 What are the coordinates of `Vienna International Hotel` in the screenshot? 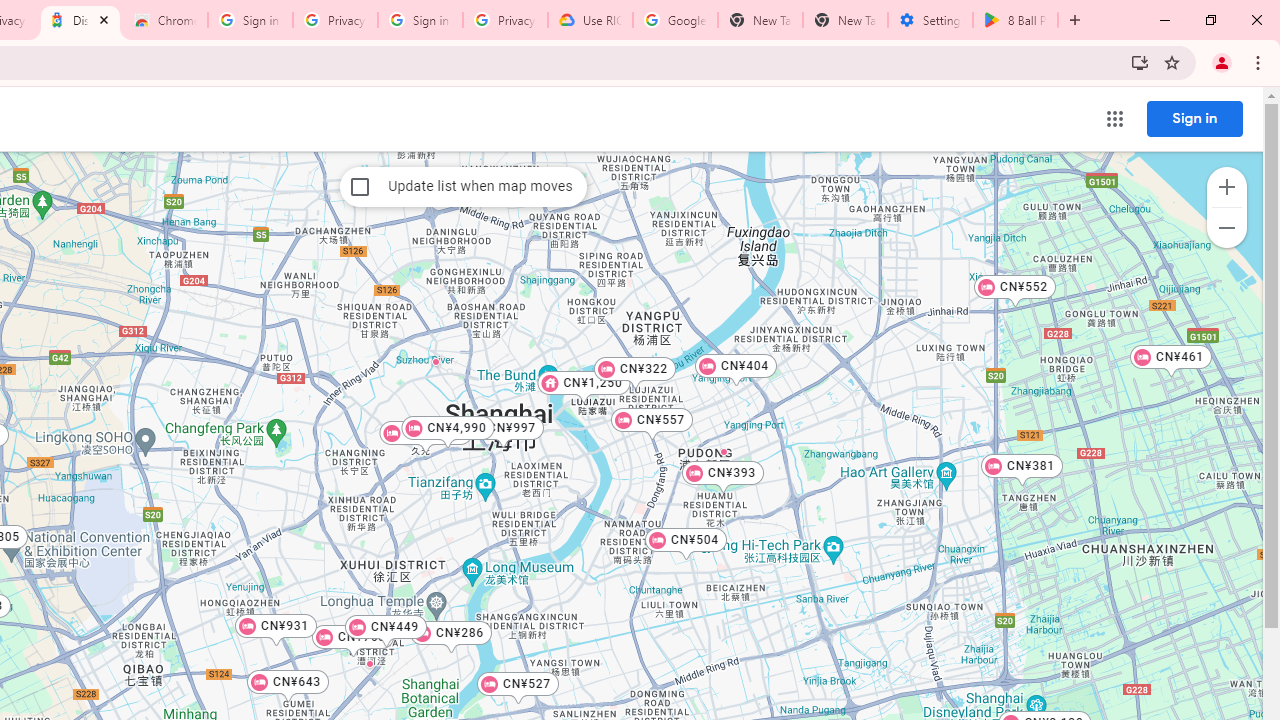 It's located at (436, 361).